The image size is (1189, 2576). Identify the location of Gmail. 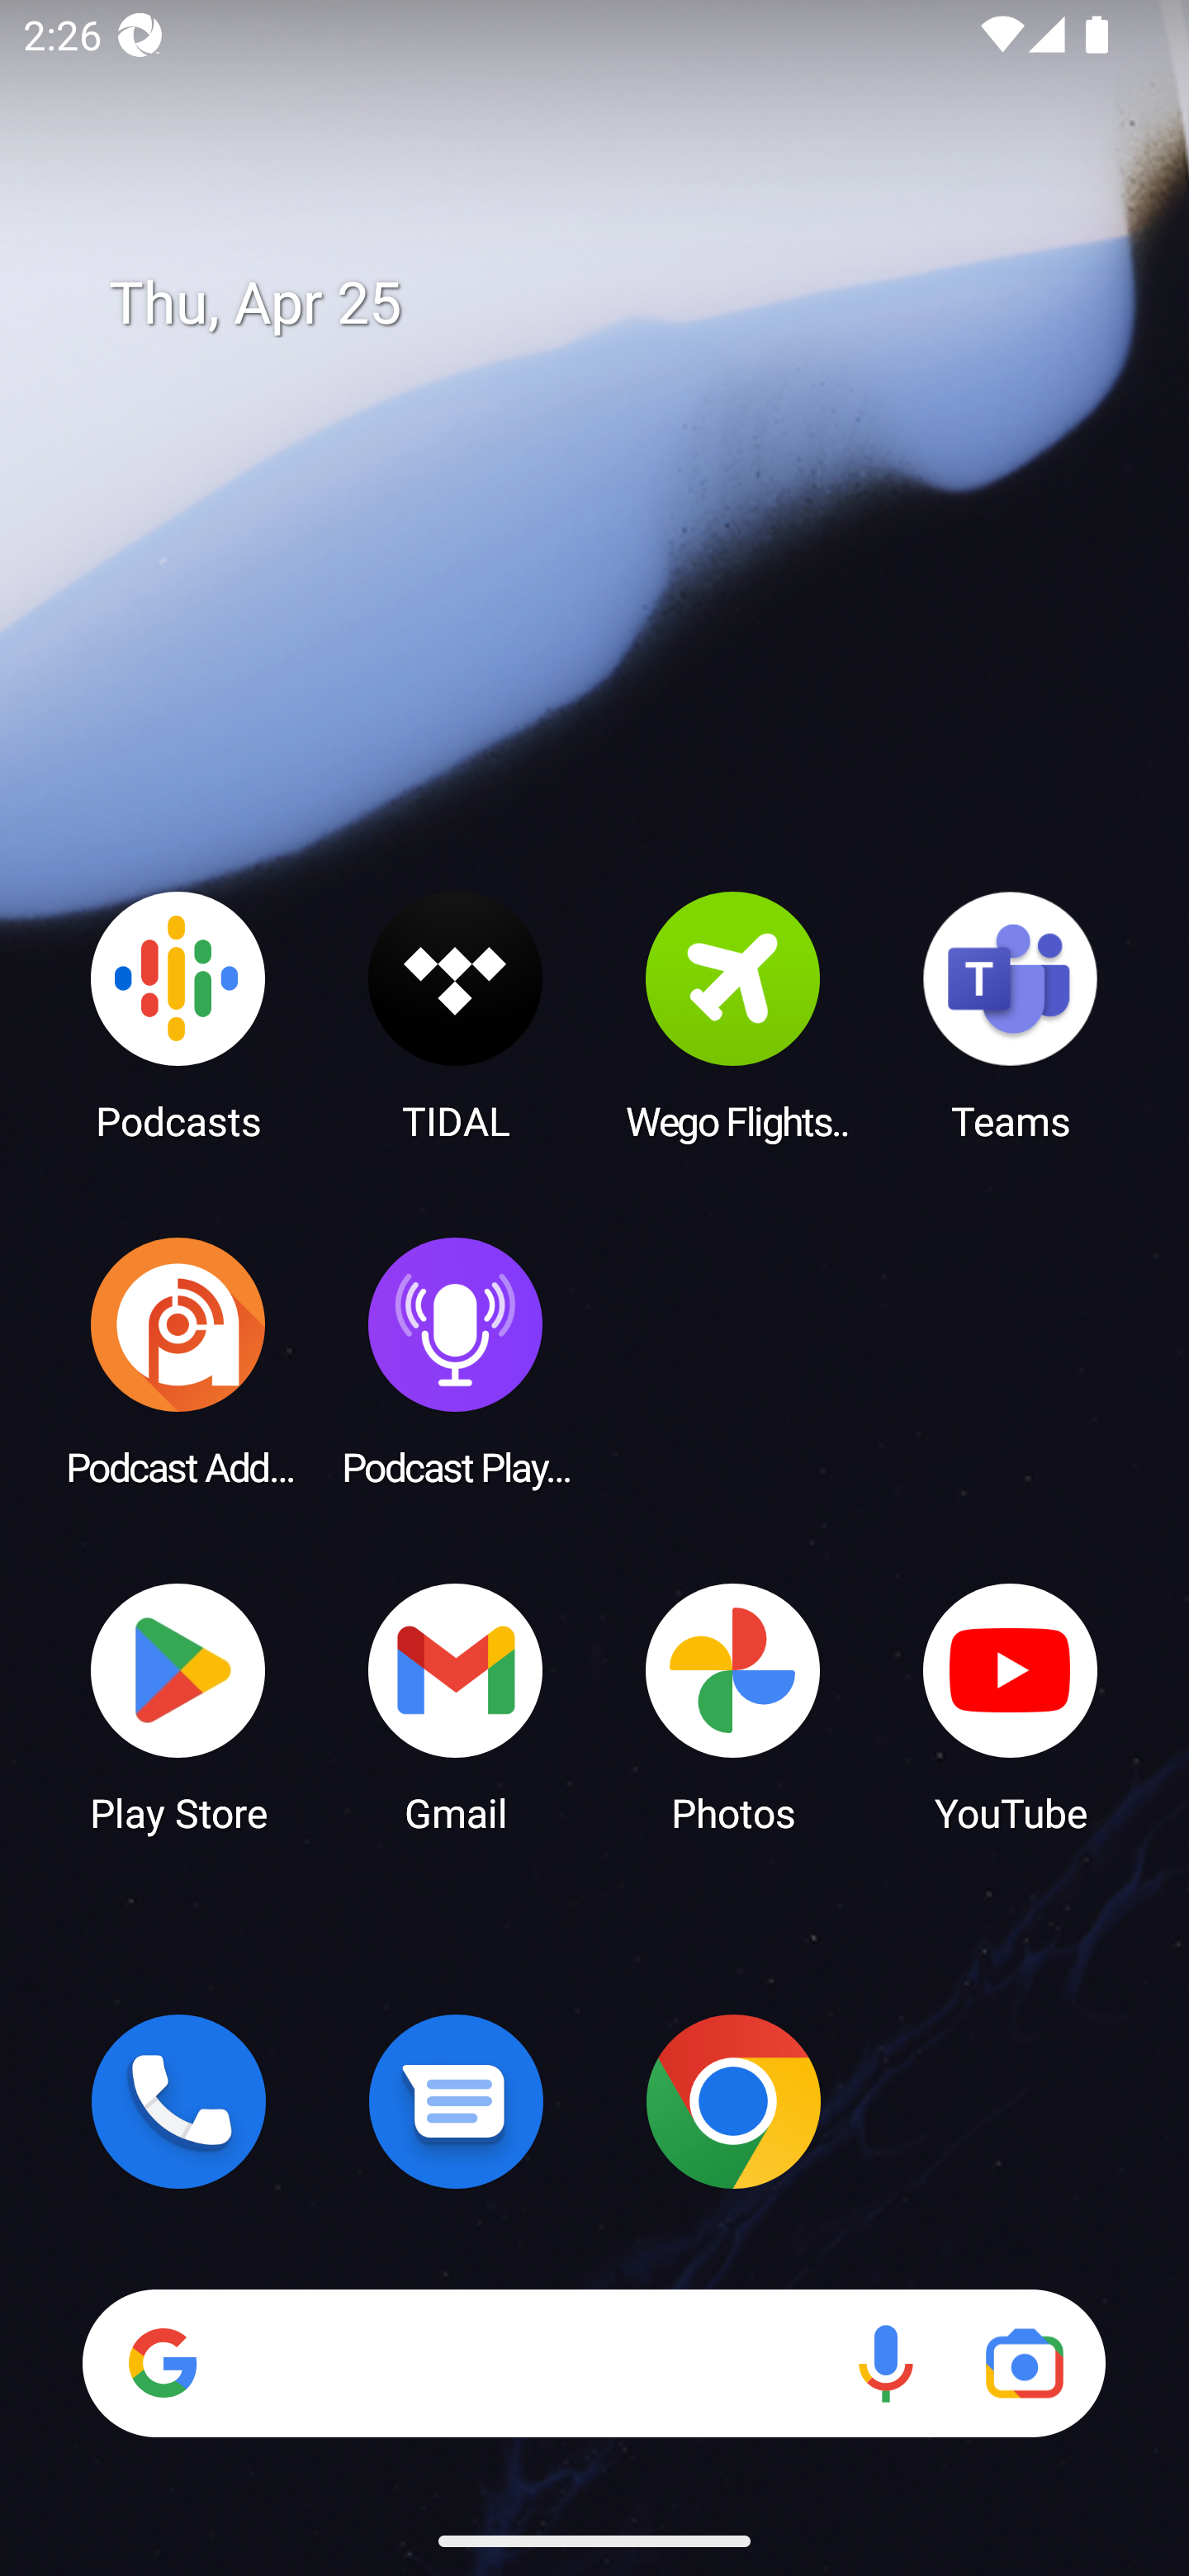
(456, 1706).